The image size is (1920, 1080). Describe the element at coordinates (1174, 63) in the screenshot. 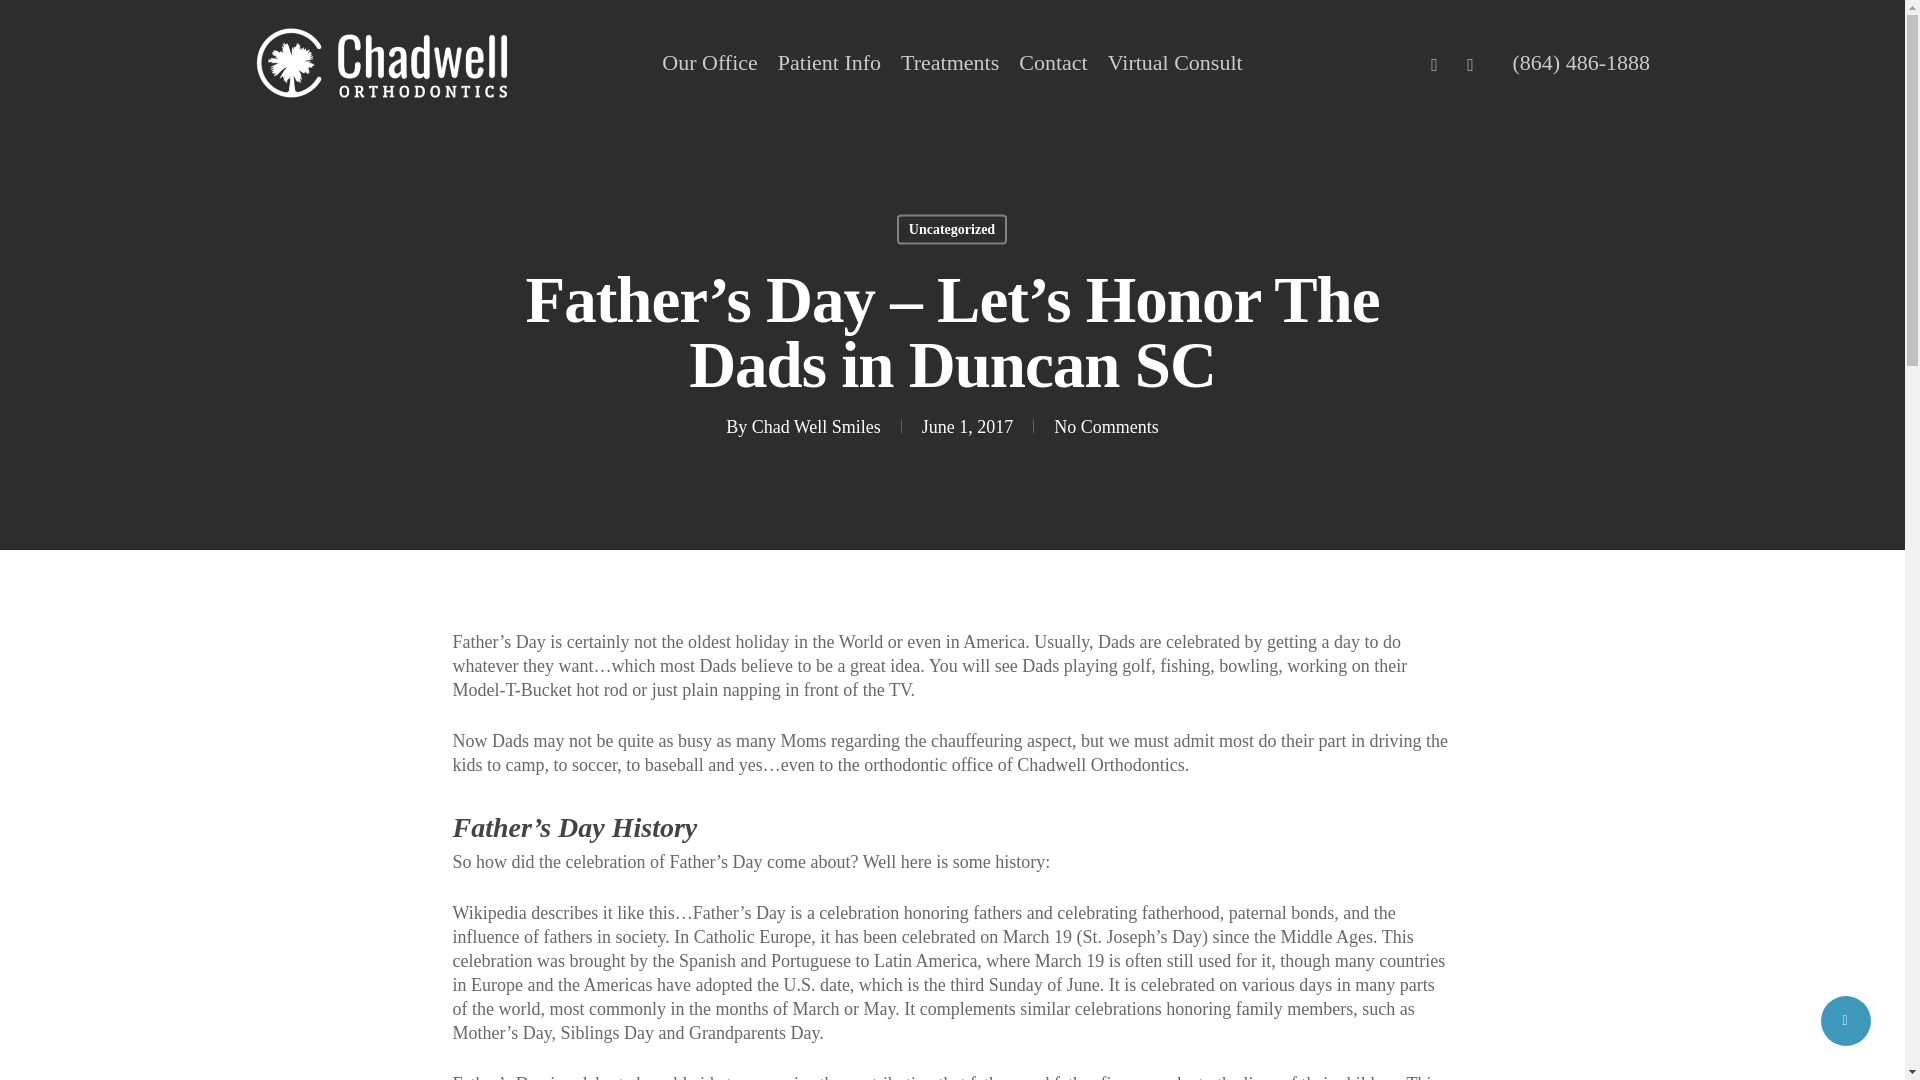

I see `Virtual Consult` at that location.